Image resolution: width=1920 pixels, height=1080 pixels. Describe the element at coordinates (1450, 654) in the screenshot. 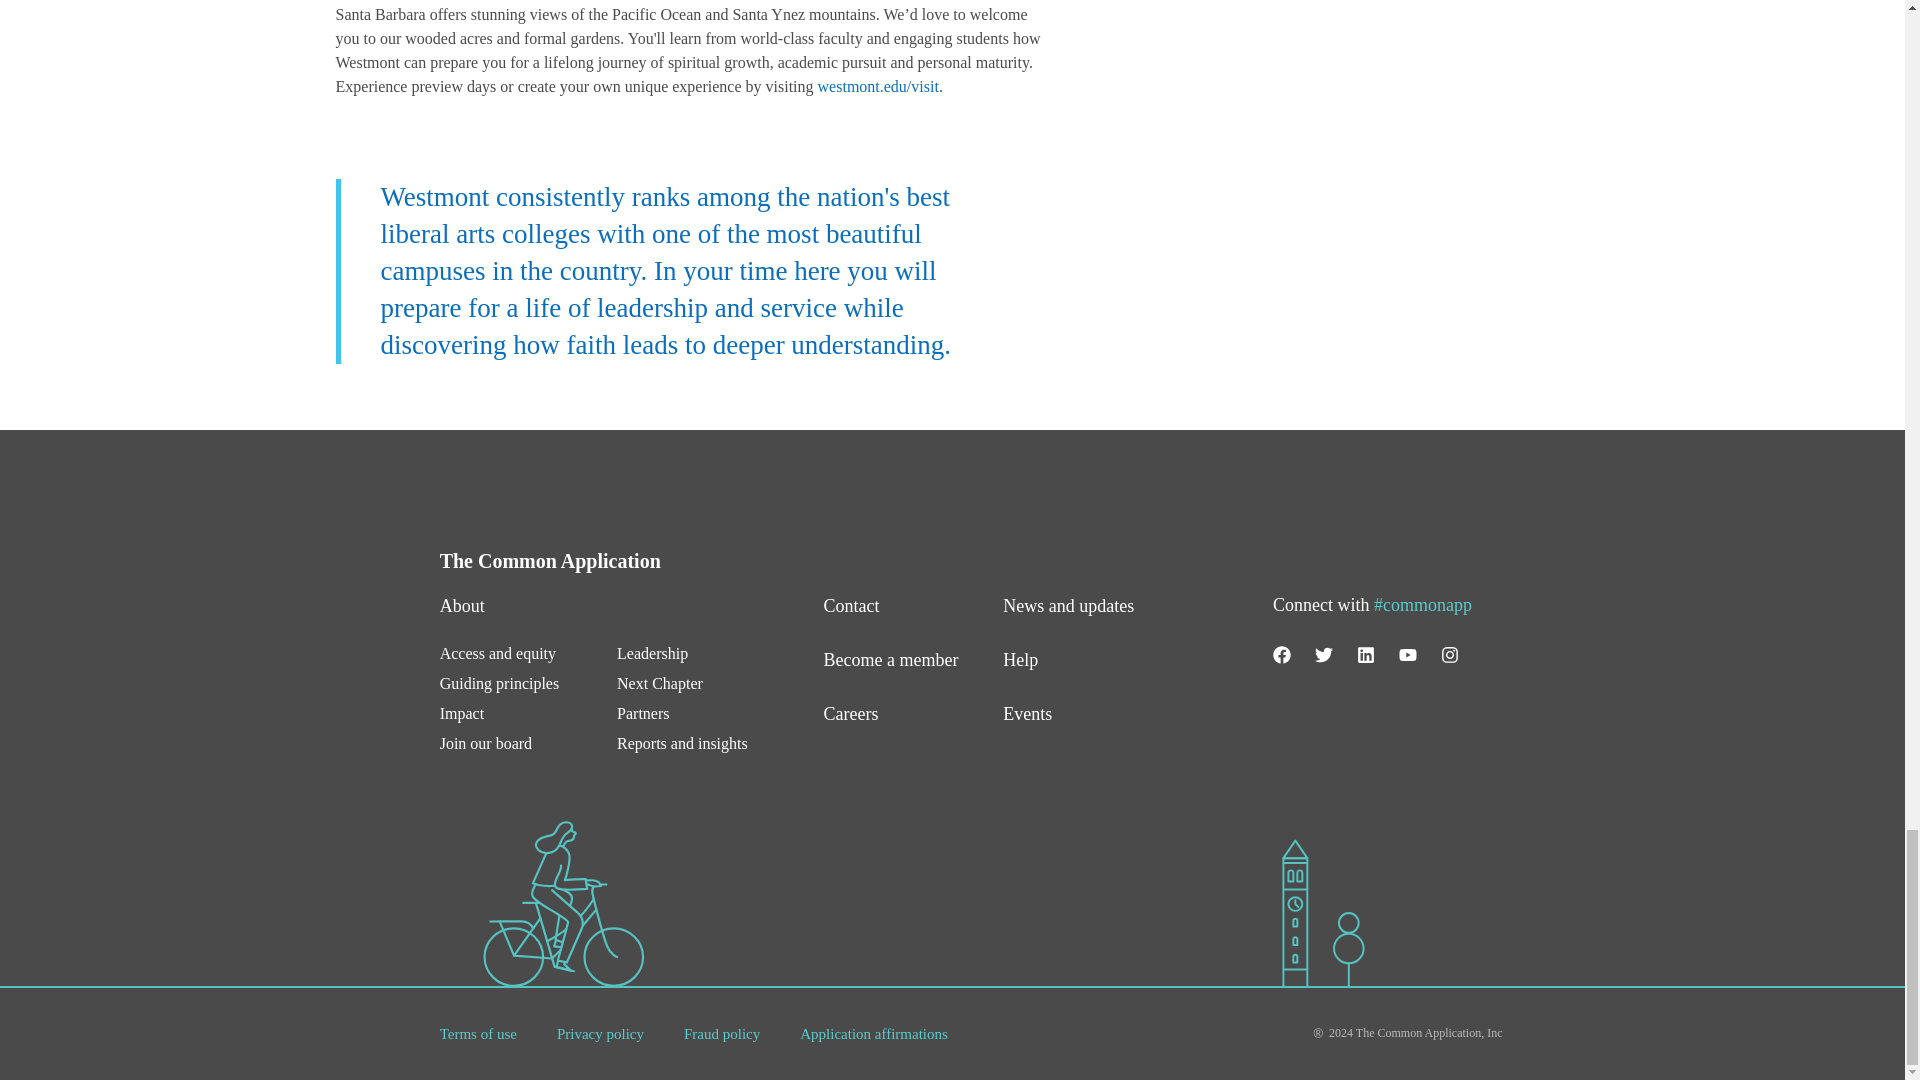

I see `Instagram icon` at that location.